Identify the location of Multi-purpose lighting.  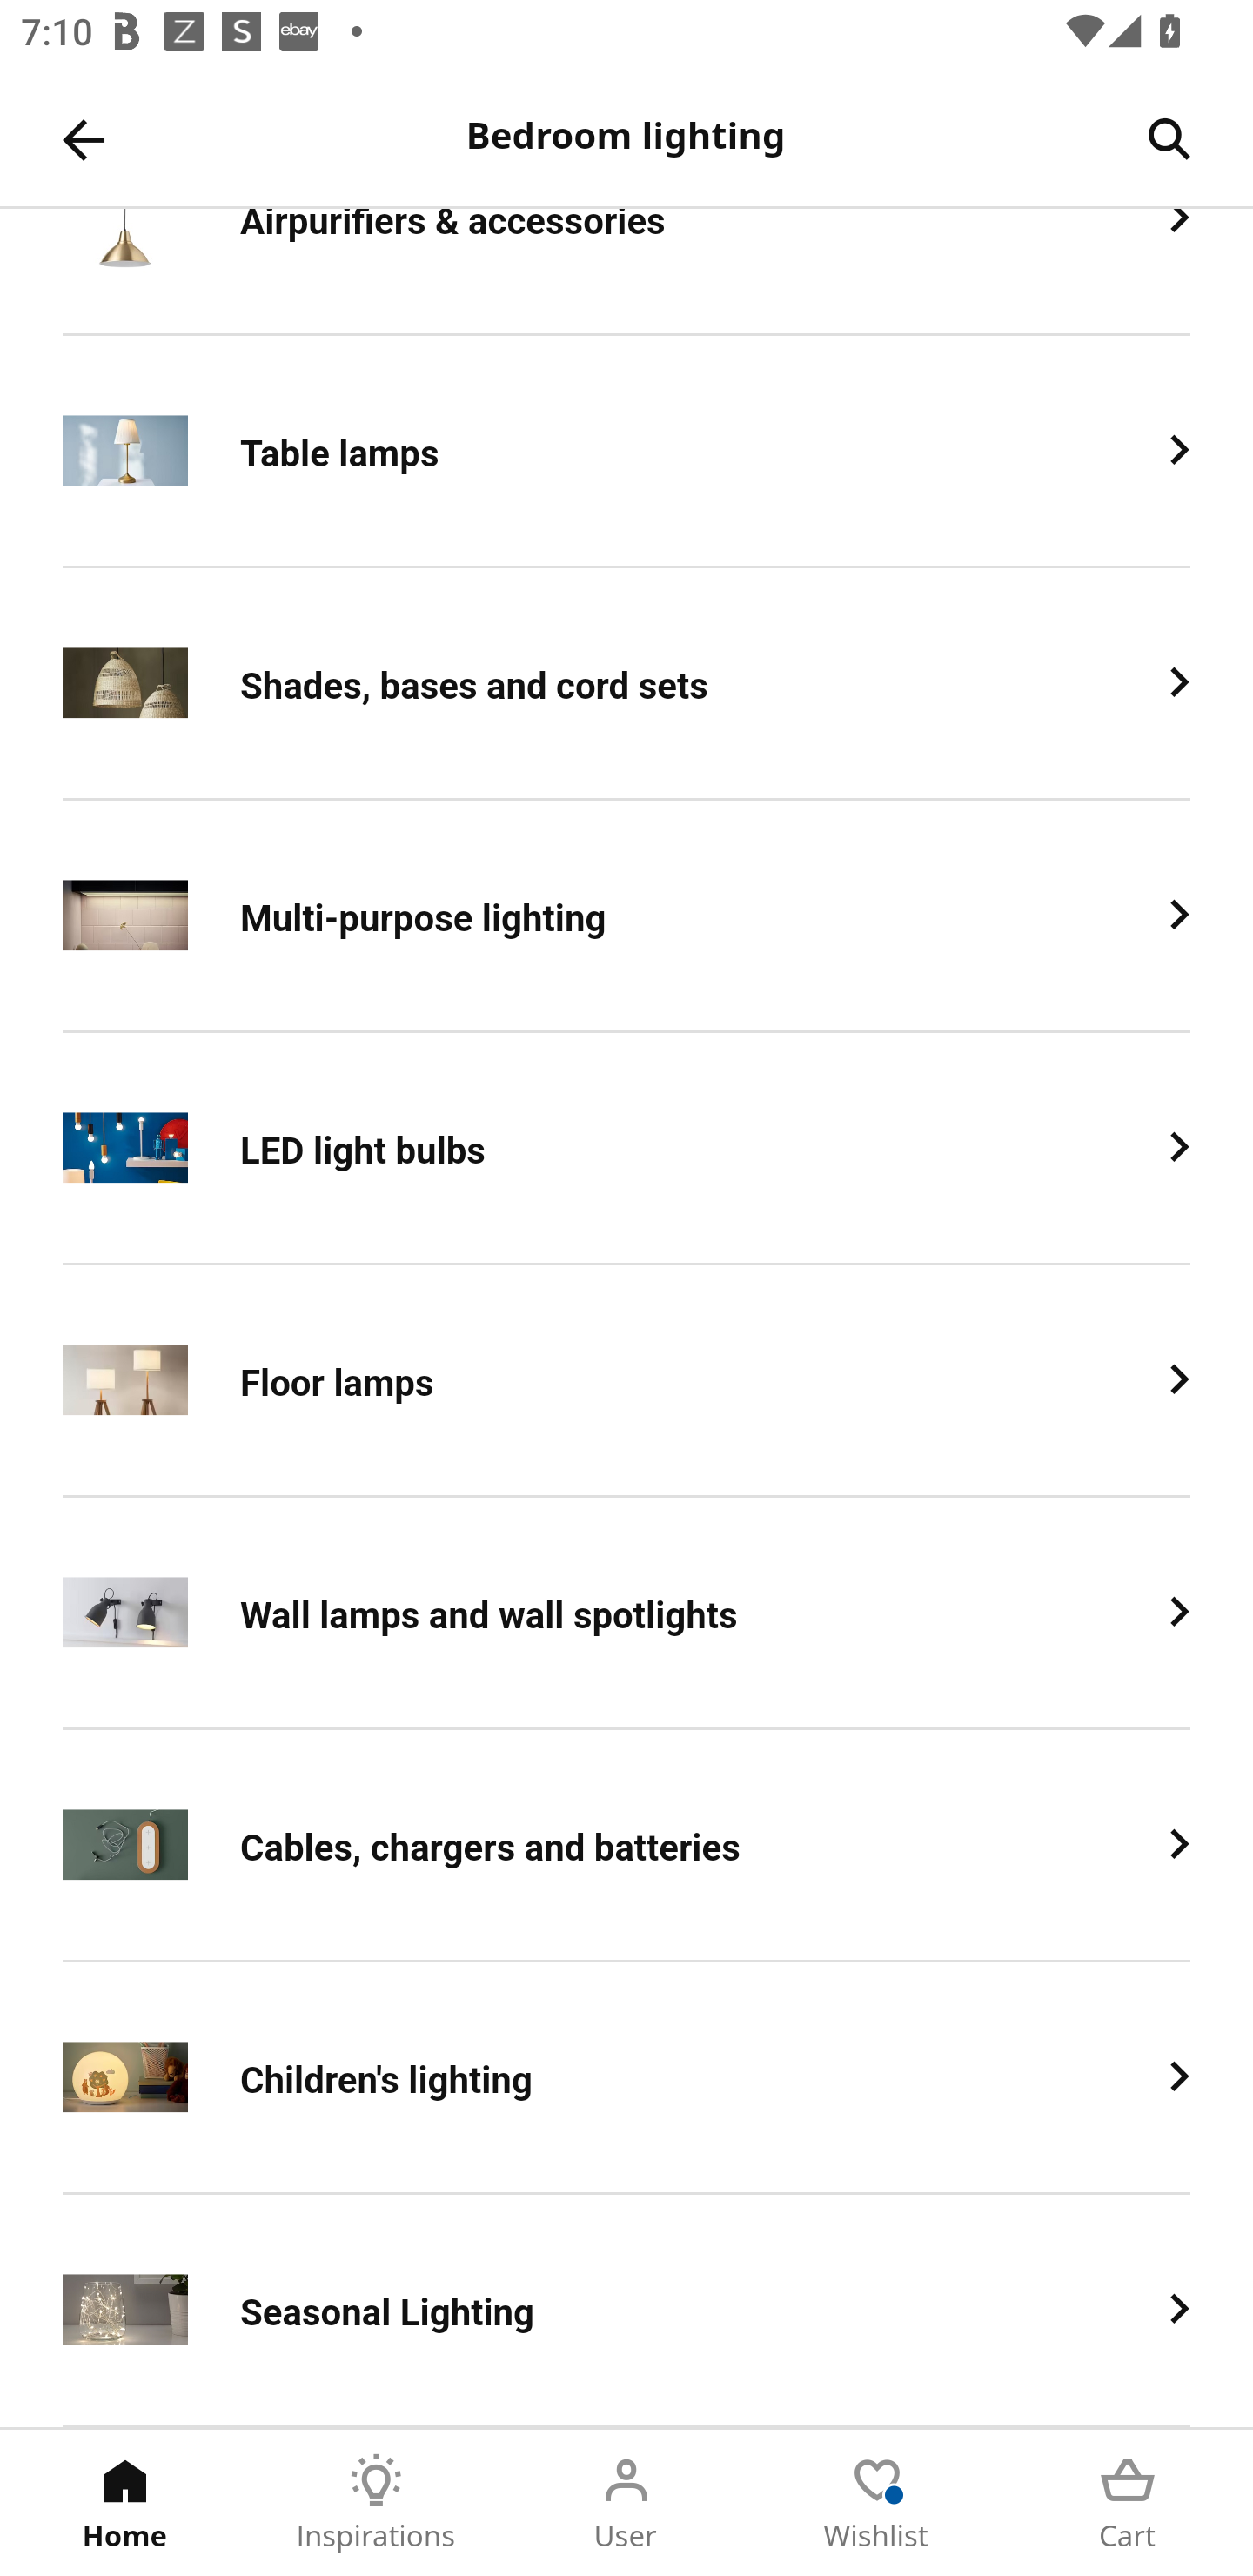
(626, 916).